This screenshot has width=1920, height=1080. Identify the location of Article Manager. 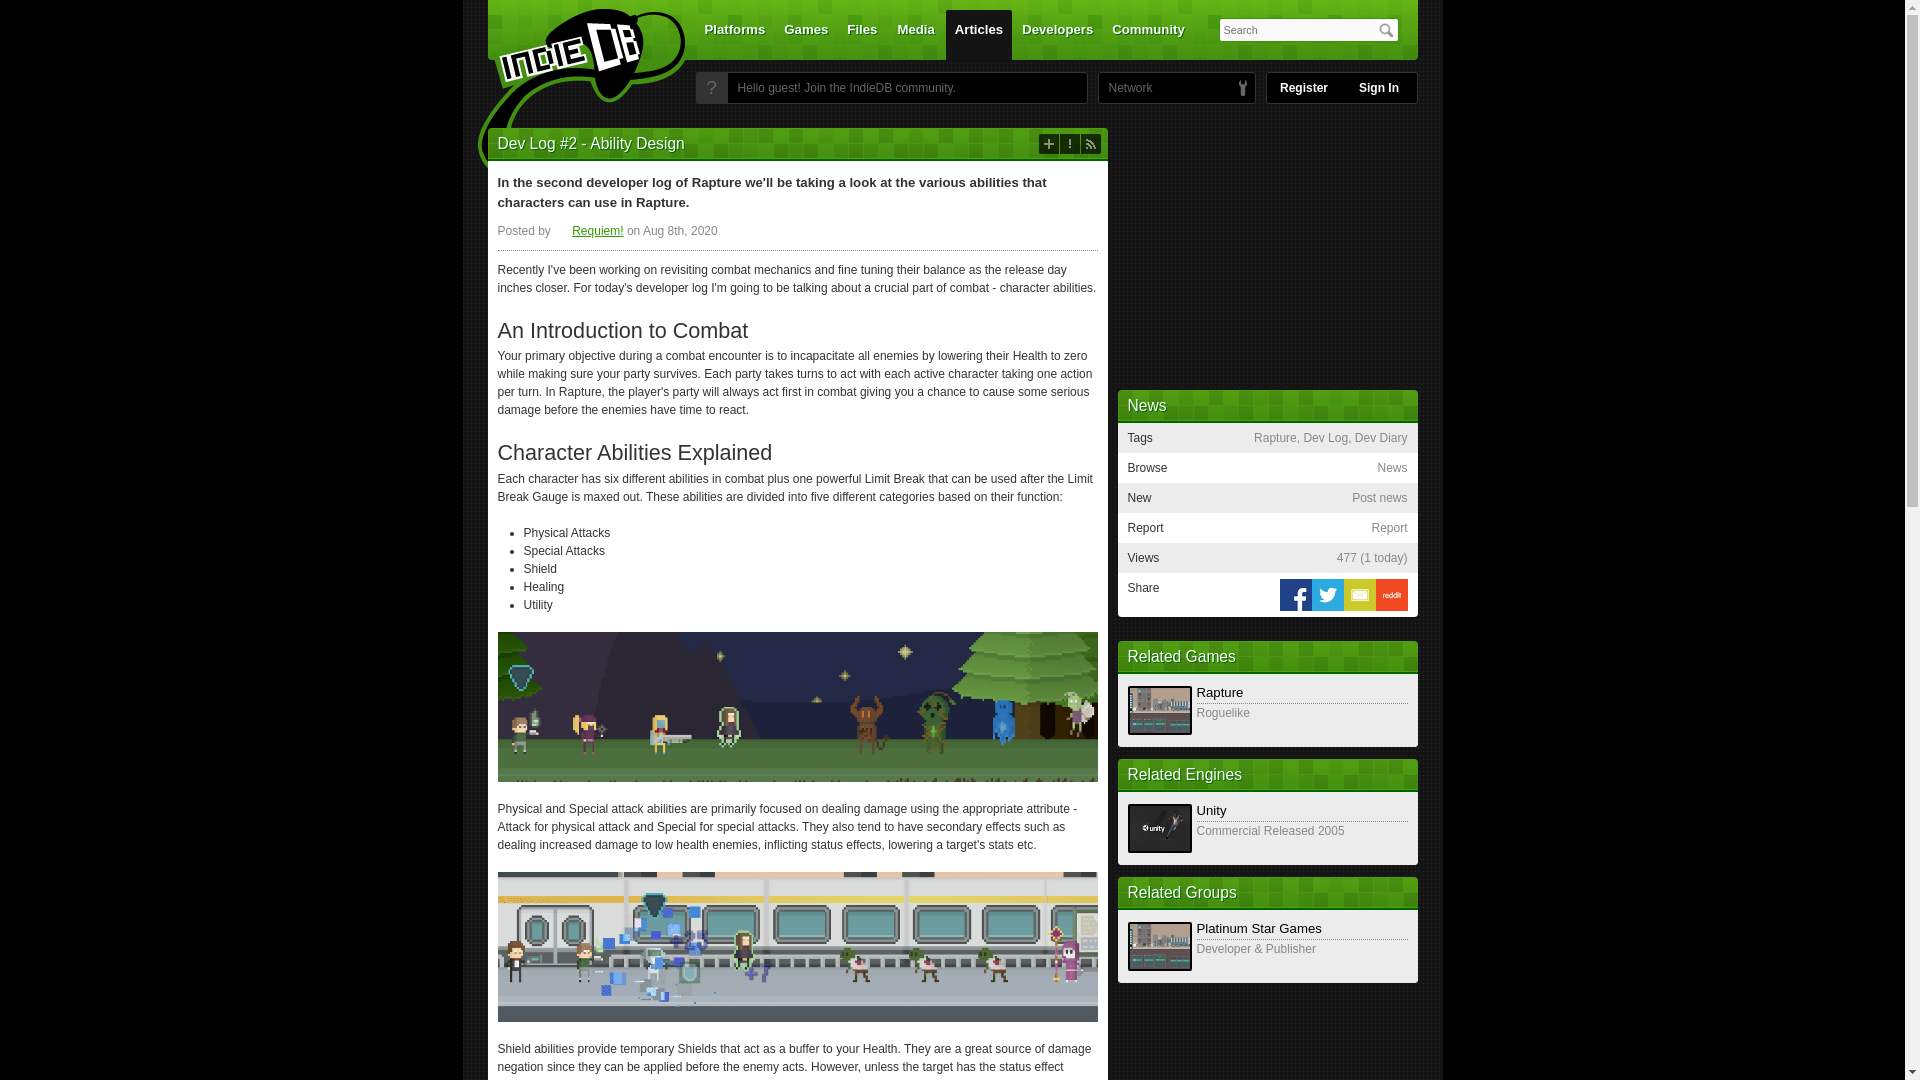
(588, 230).